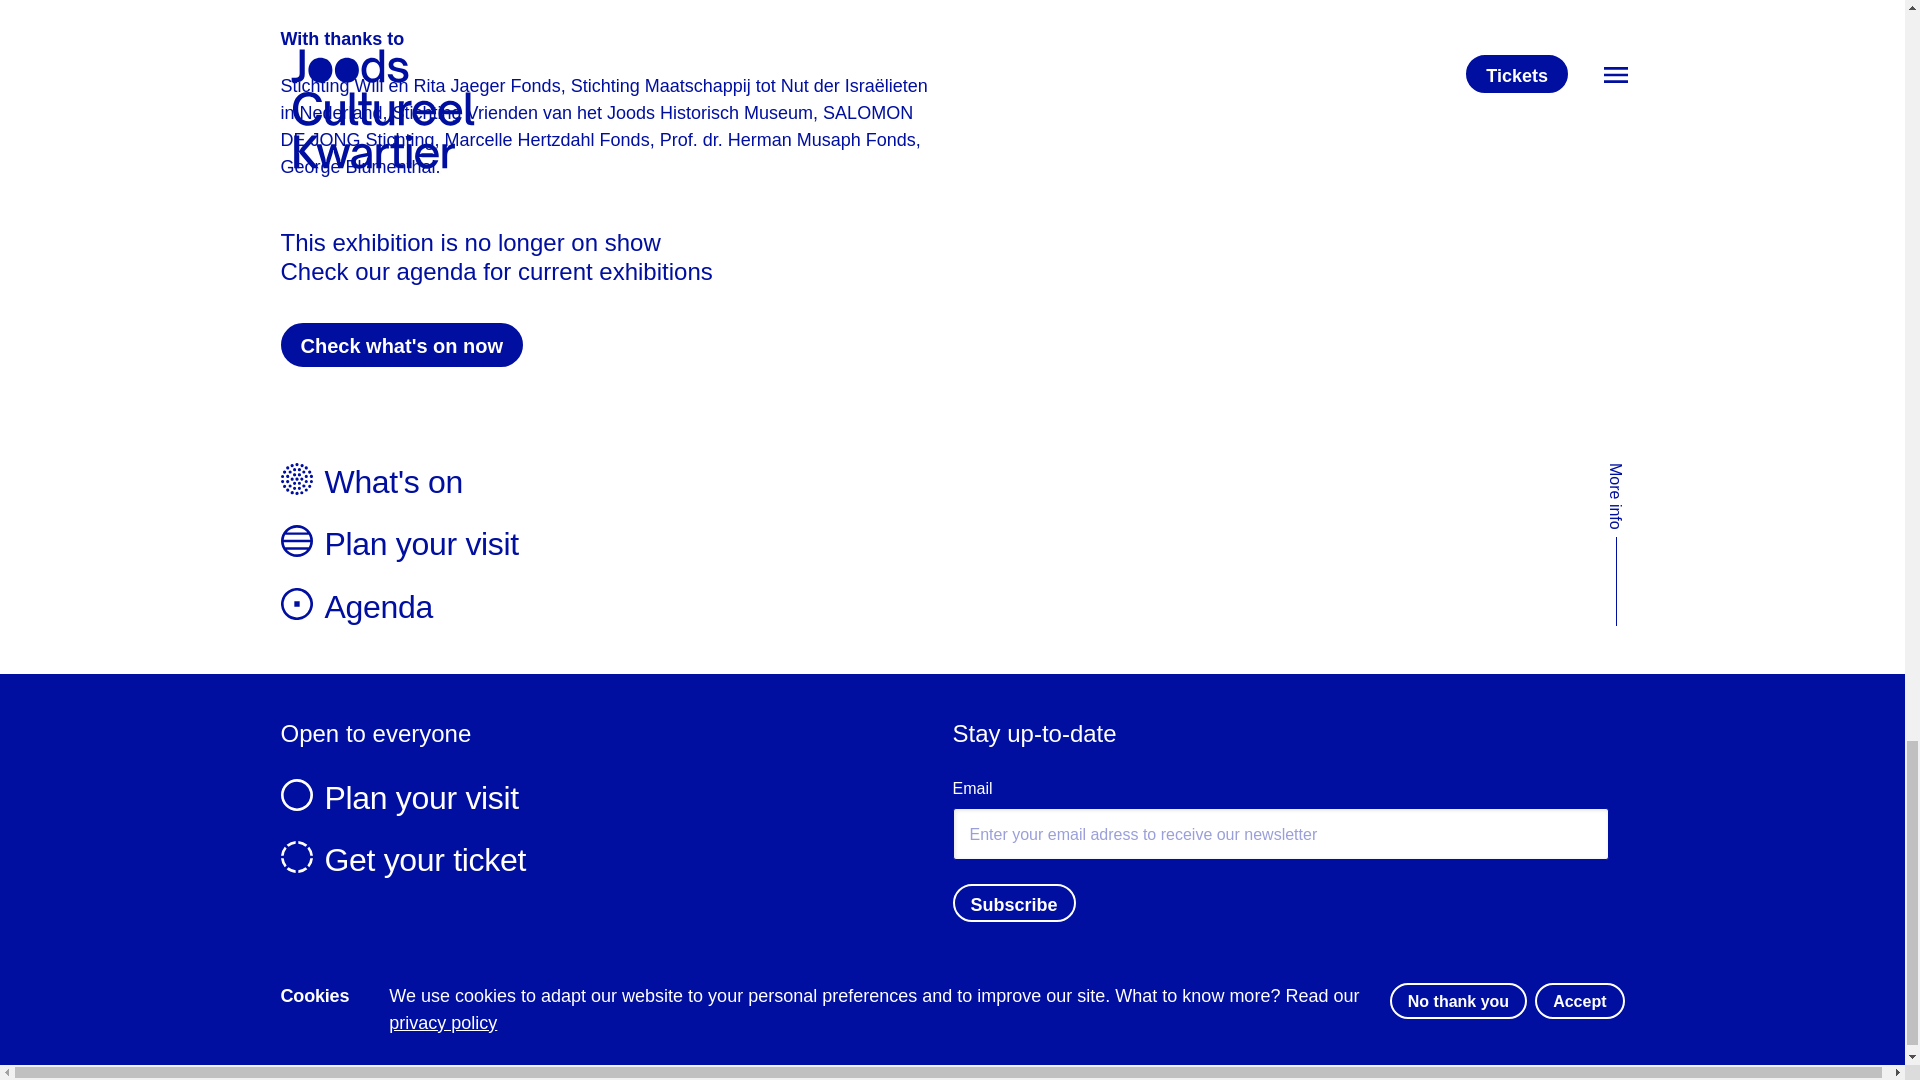  What do you see at coordinates (1014, 903) in the screenshot?
I see `Subscribe` at bounding box center [1014, 903].